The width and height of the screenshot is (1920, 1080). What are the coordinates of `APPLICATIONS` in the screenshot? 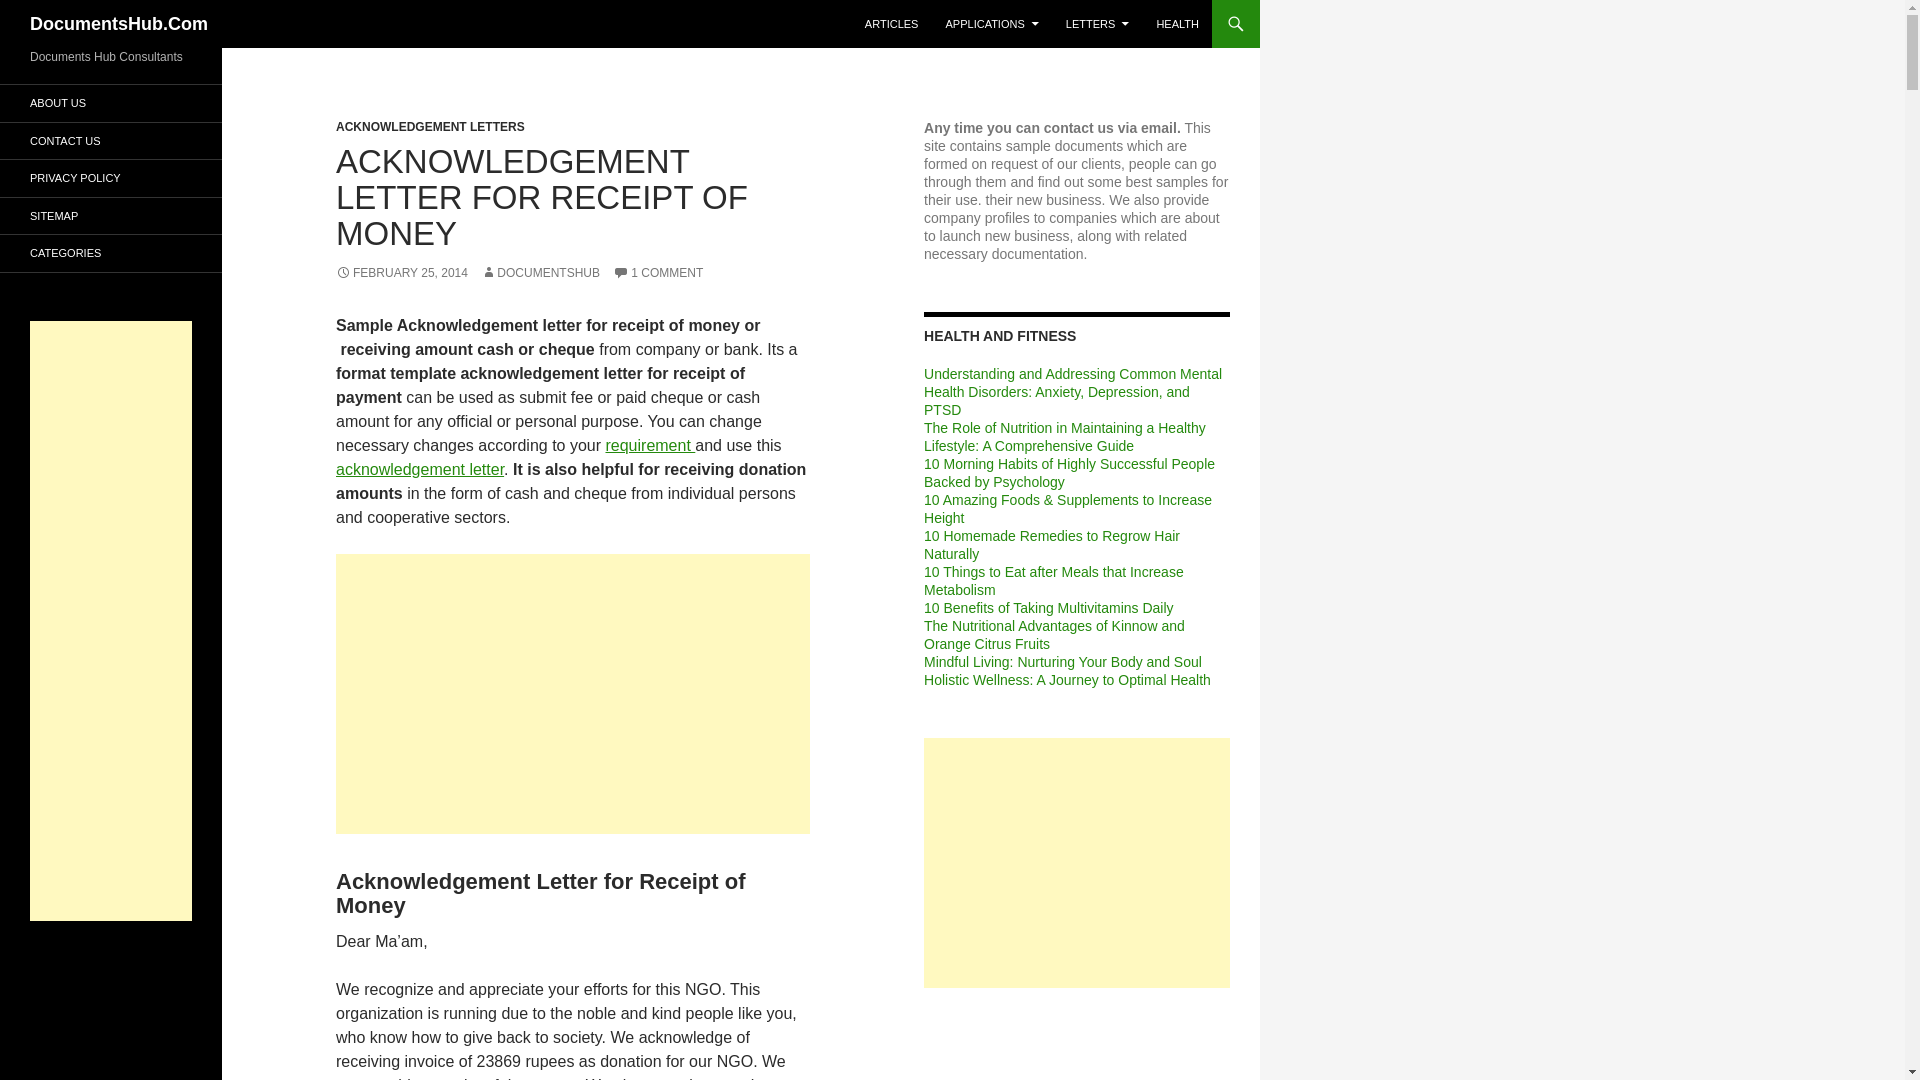 It's located at (992, 24).